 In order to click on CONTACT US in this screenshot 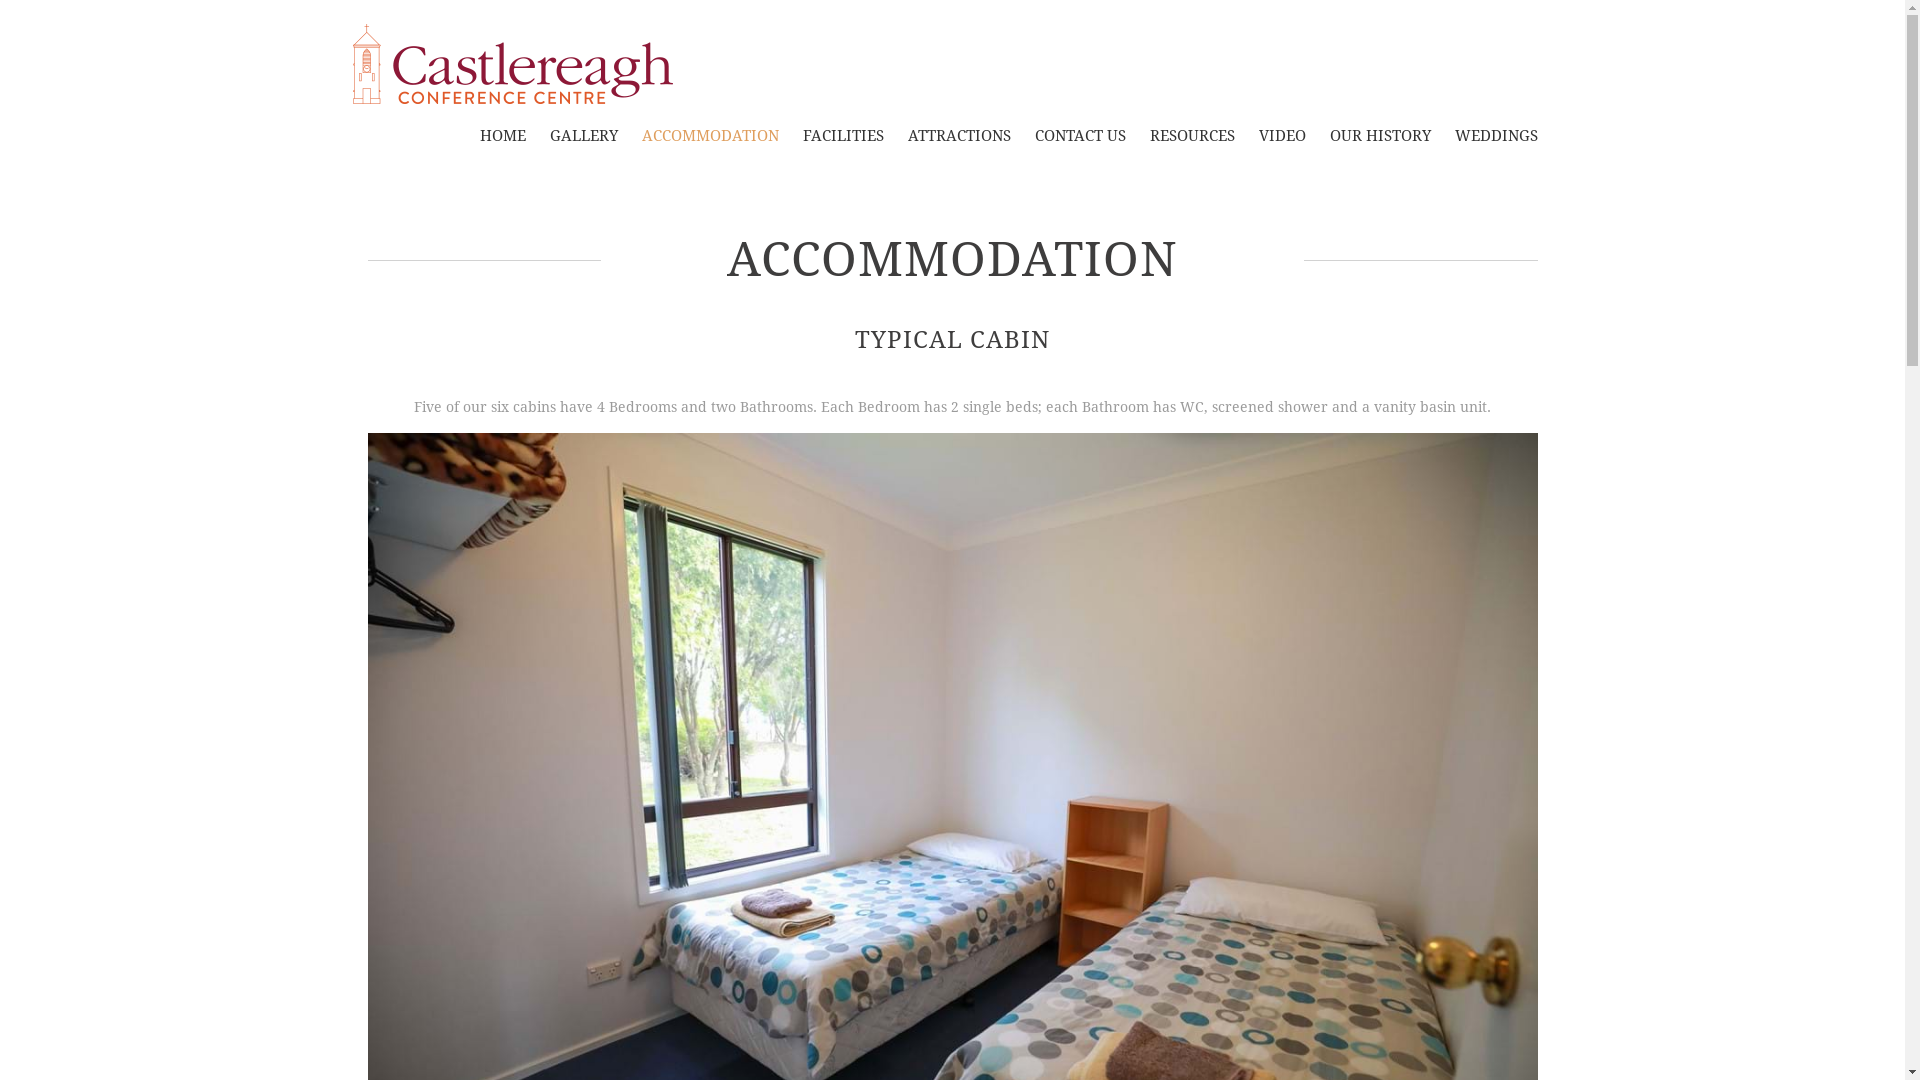, I will do `click(1080, 136)`.